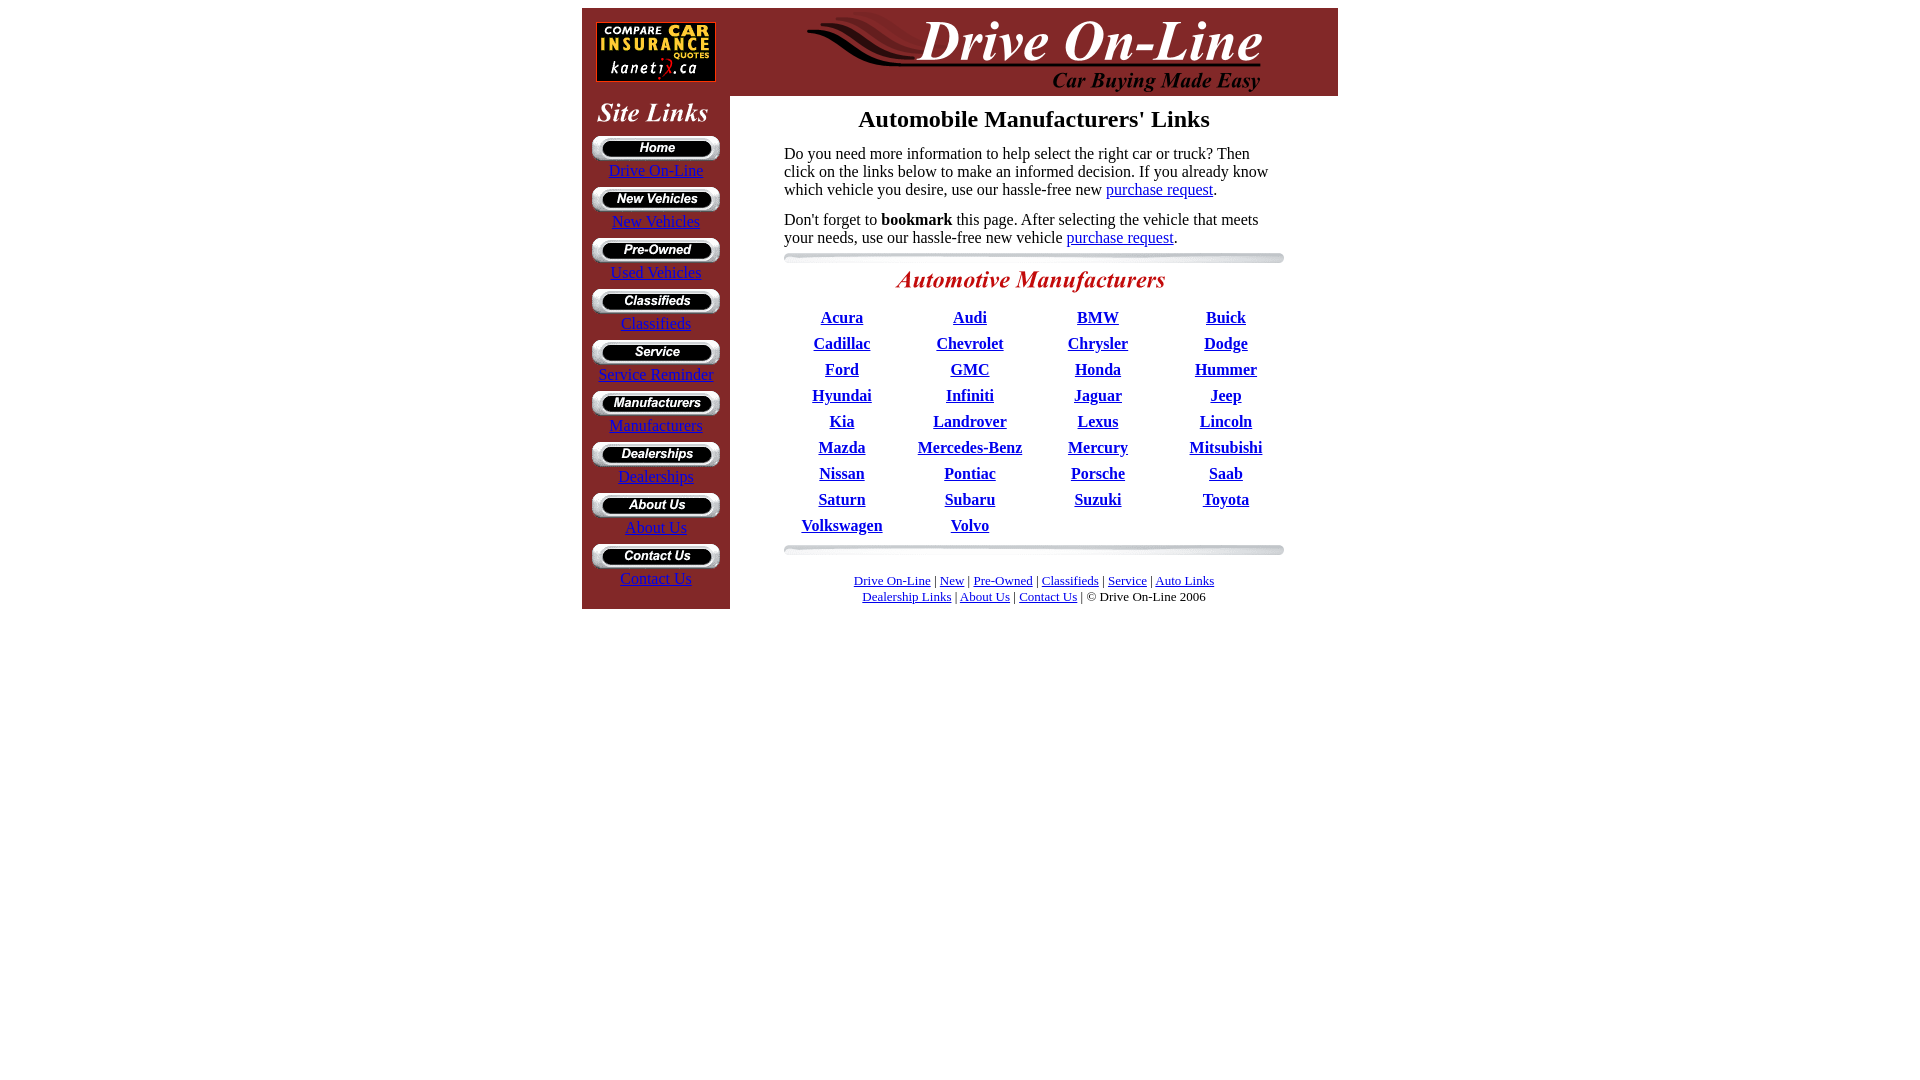 The image size is (1920, 1080). Describe the element at coordinates (654, 374) in the screenshot. I see `Service Reminder` at that location.